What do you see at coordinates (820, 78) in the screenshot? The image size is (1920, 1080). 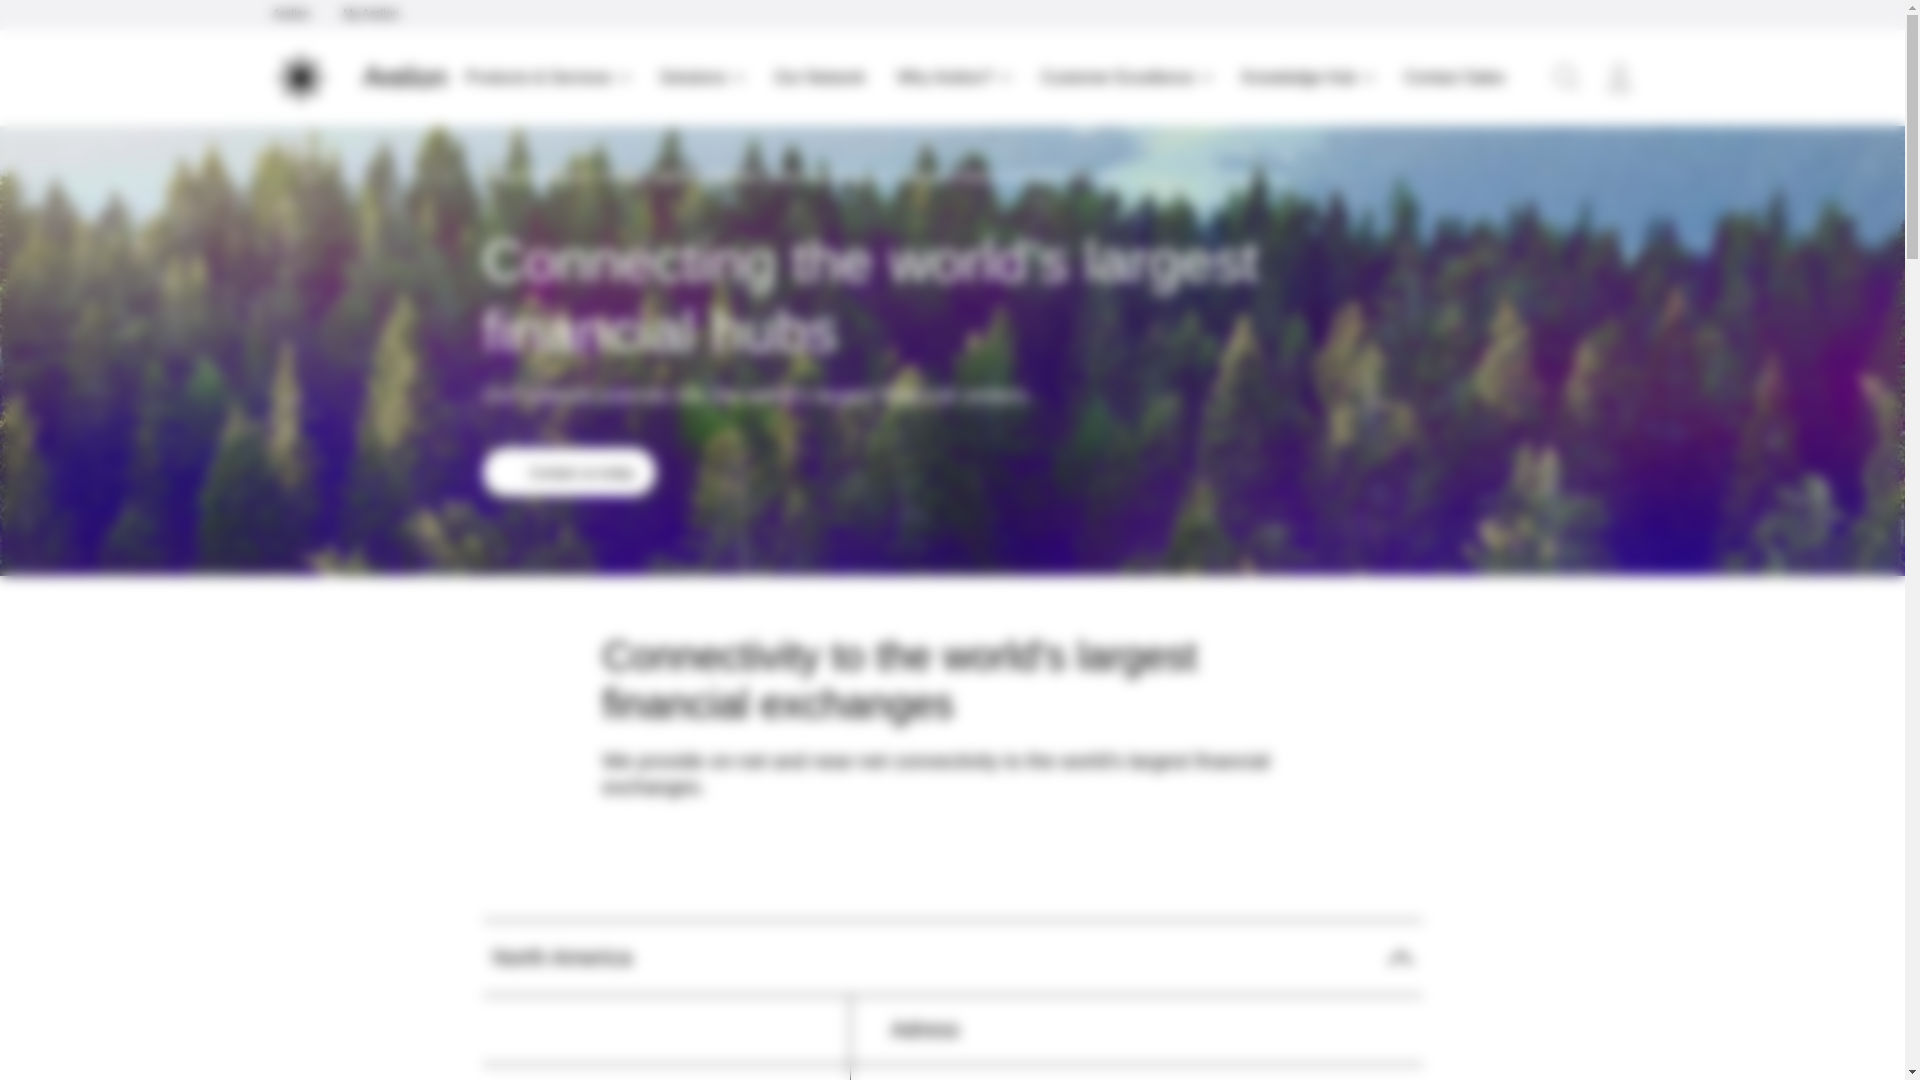 I see `Our Network` at bounding box center [820, 78].